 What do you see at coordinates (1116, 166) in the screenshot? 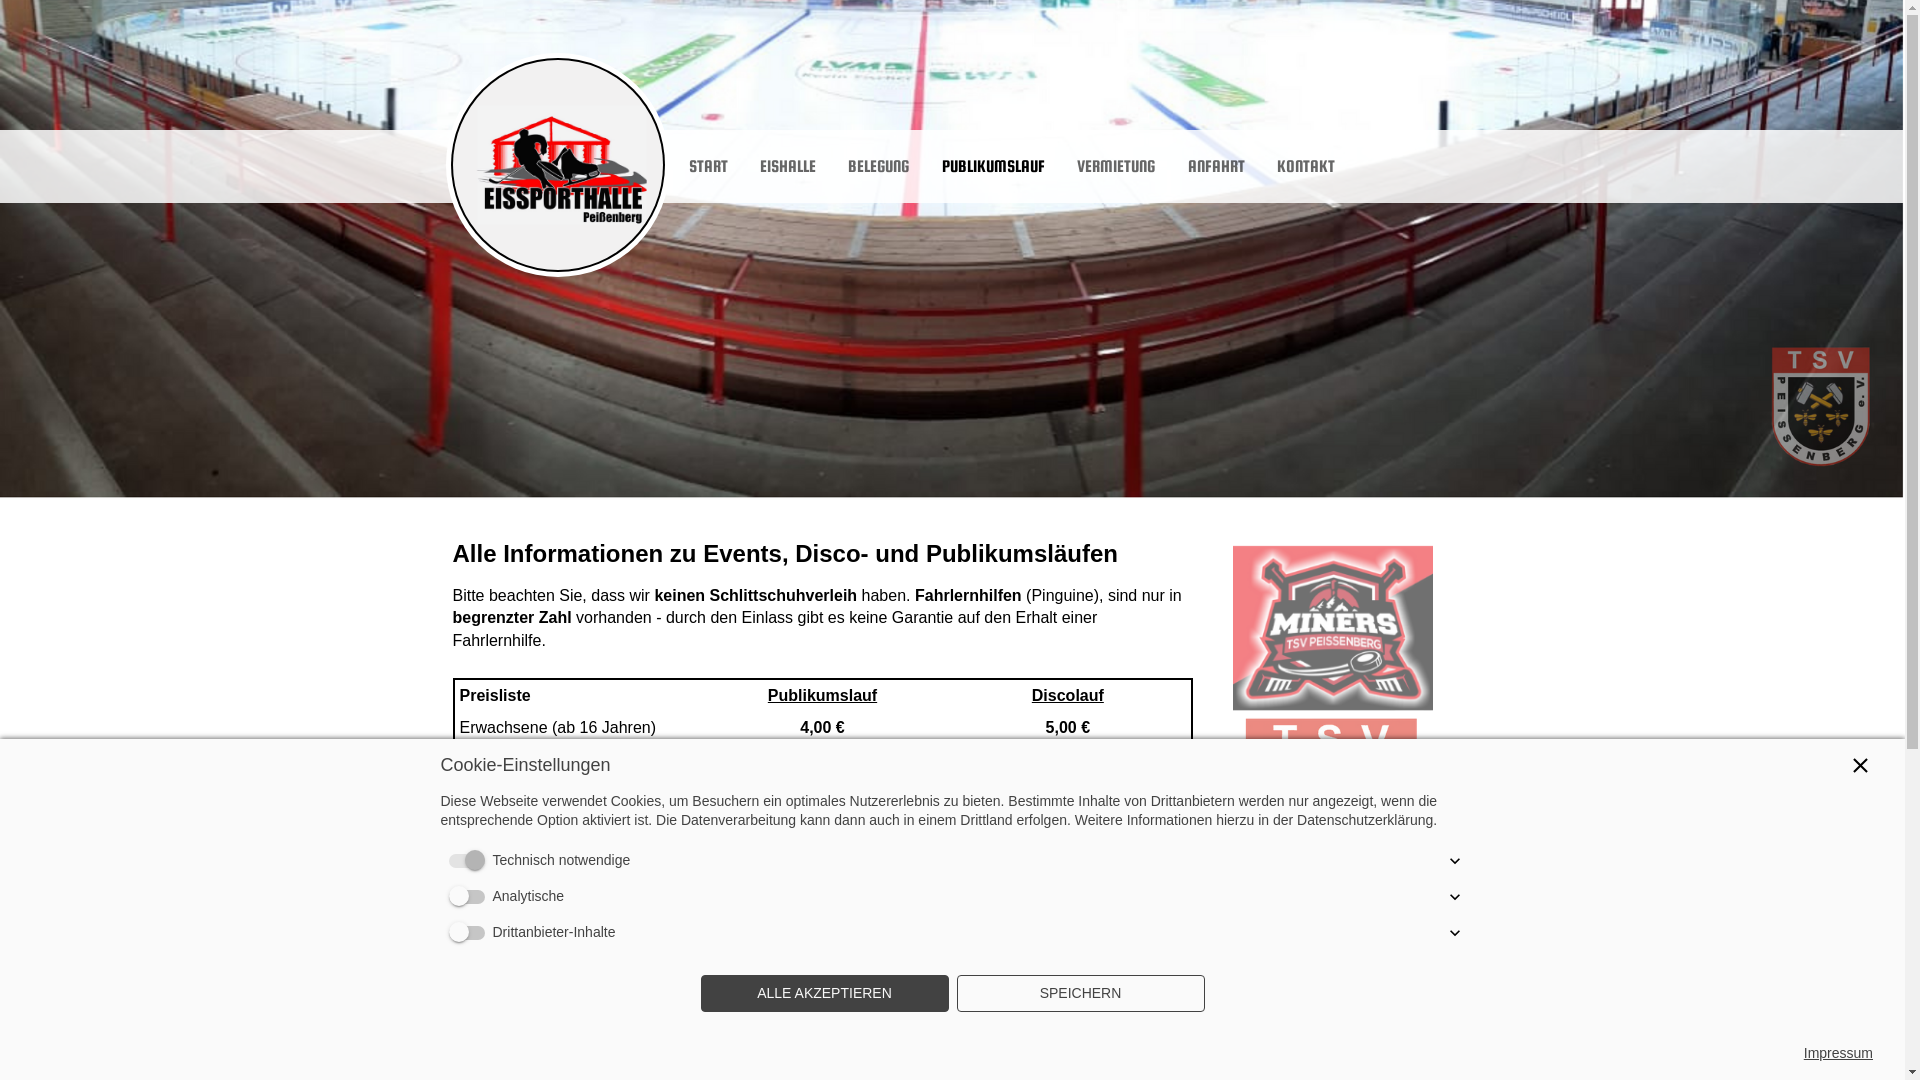
I see `VERMIETUNG` at bounding box center [1116, 166].